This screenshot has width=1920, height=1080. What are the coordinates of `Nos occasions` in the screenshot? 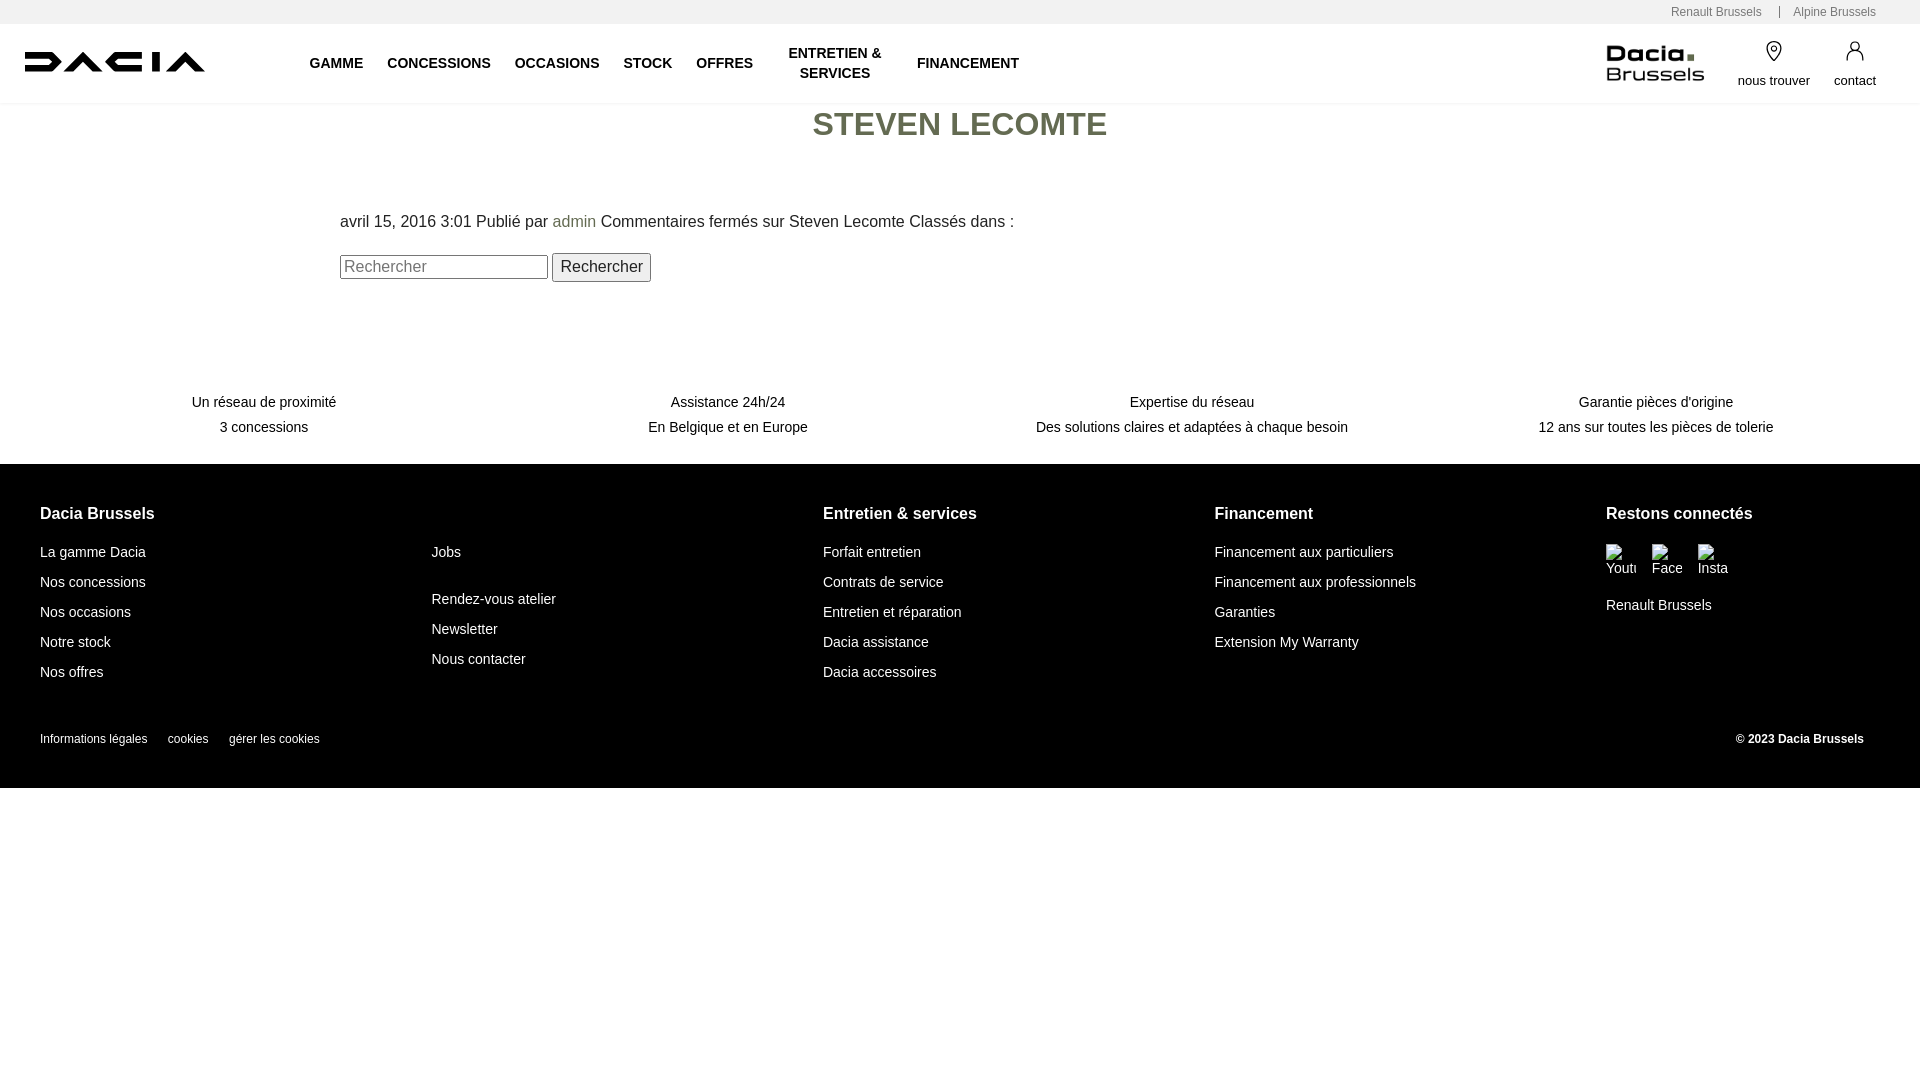 It's located at (86, 612).